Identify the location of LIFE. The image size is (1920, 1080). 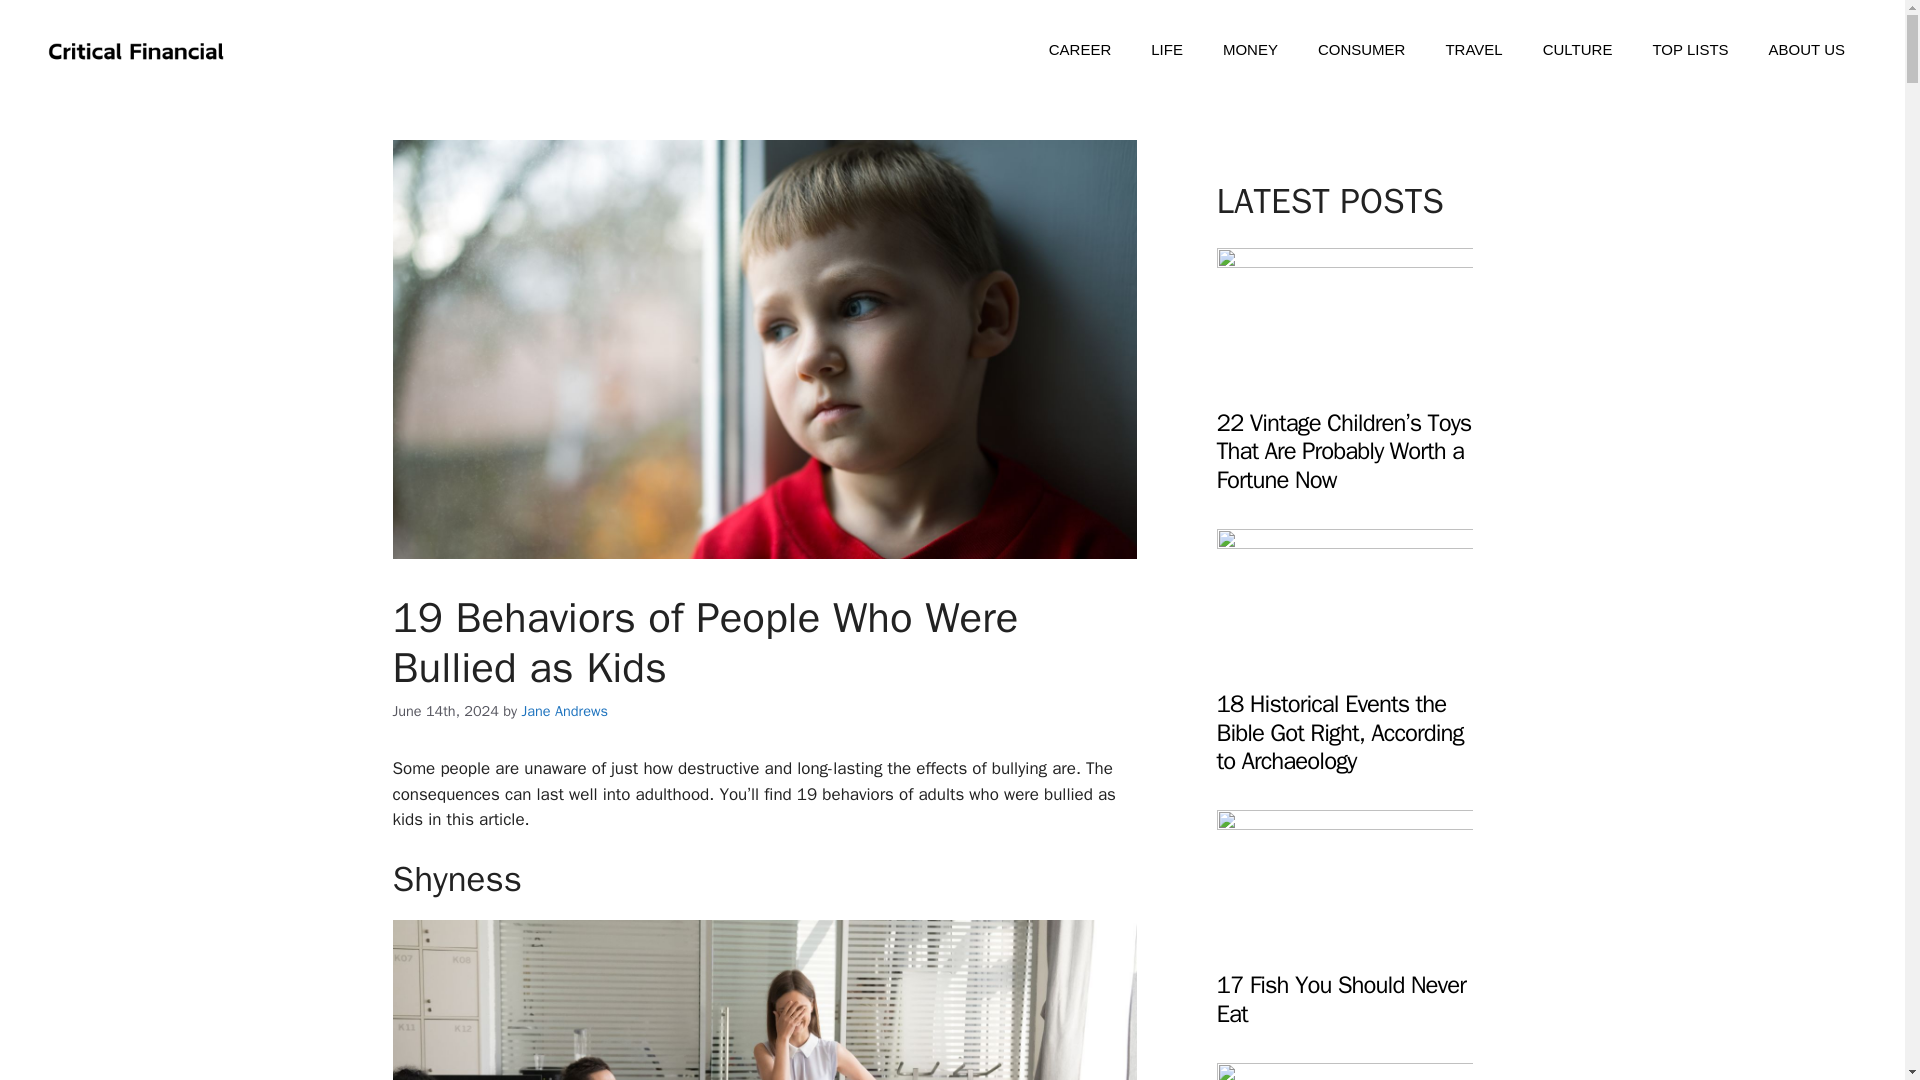
(1166, 50).